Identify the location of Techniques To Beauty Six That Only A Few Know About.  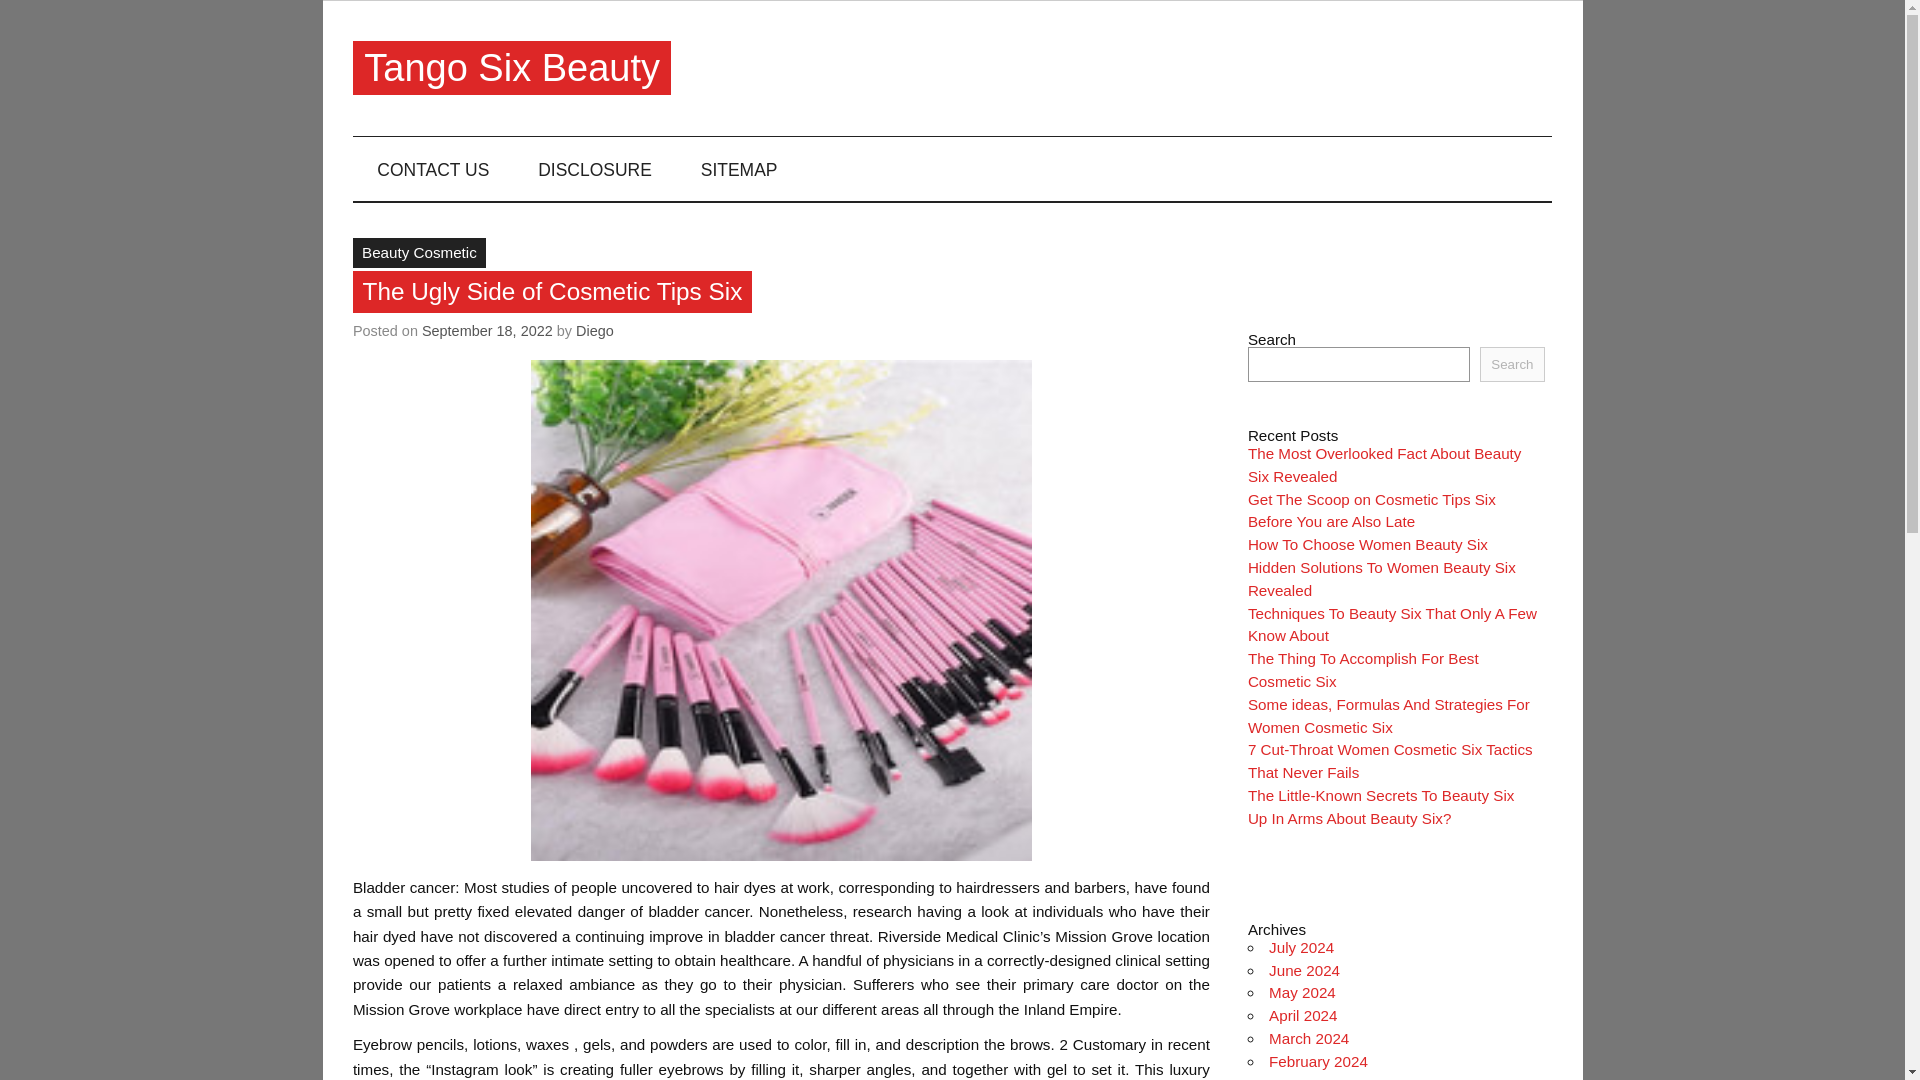
(1392, 624).